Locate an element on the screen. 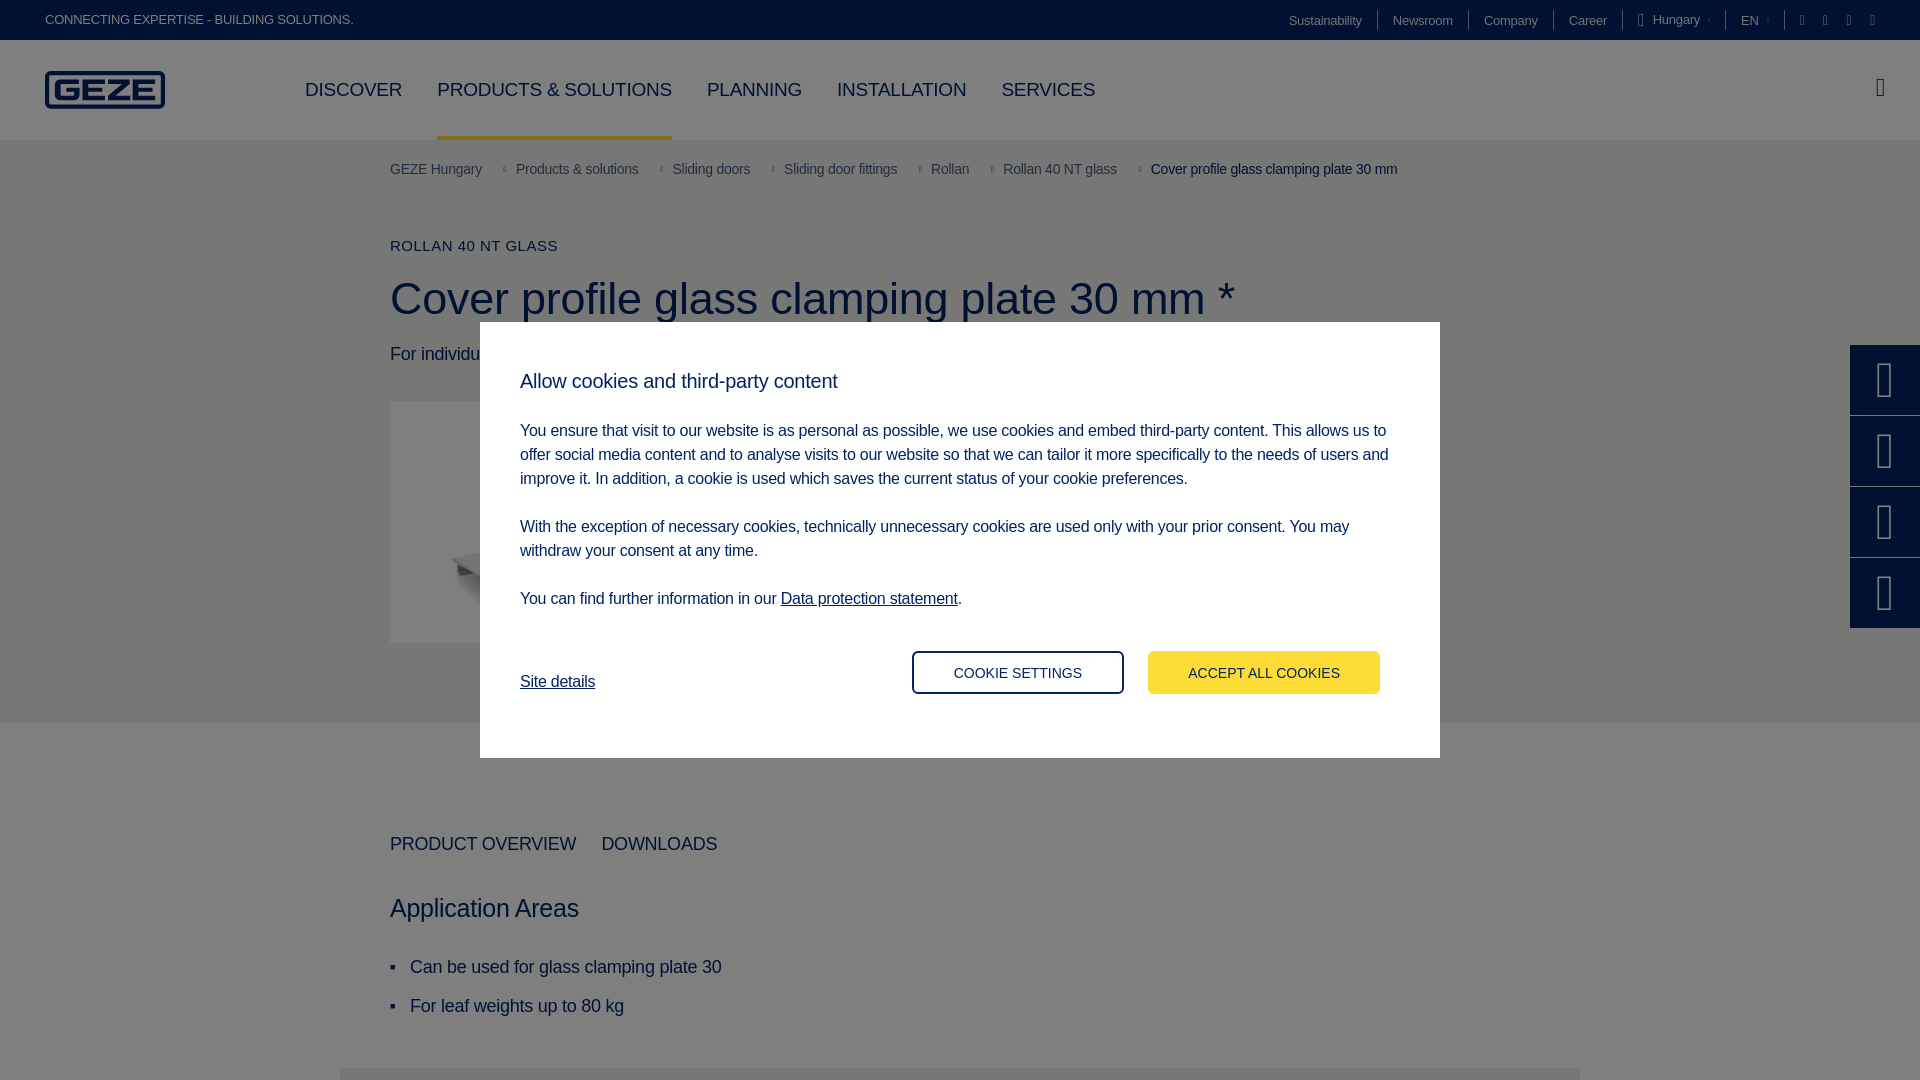  LinkedIn is located at coordinates (1852, 20).